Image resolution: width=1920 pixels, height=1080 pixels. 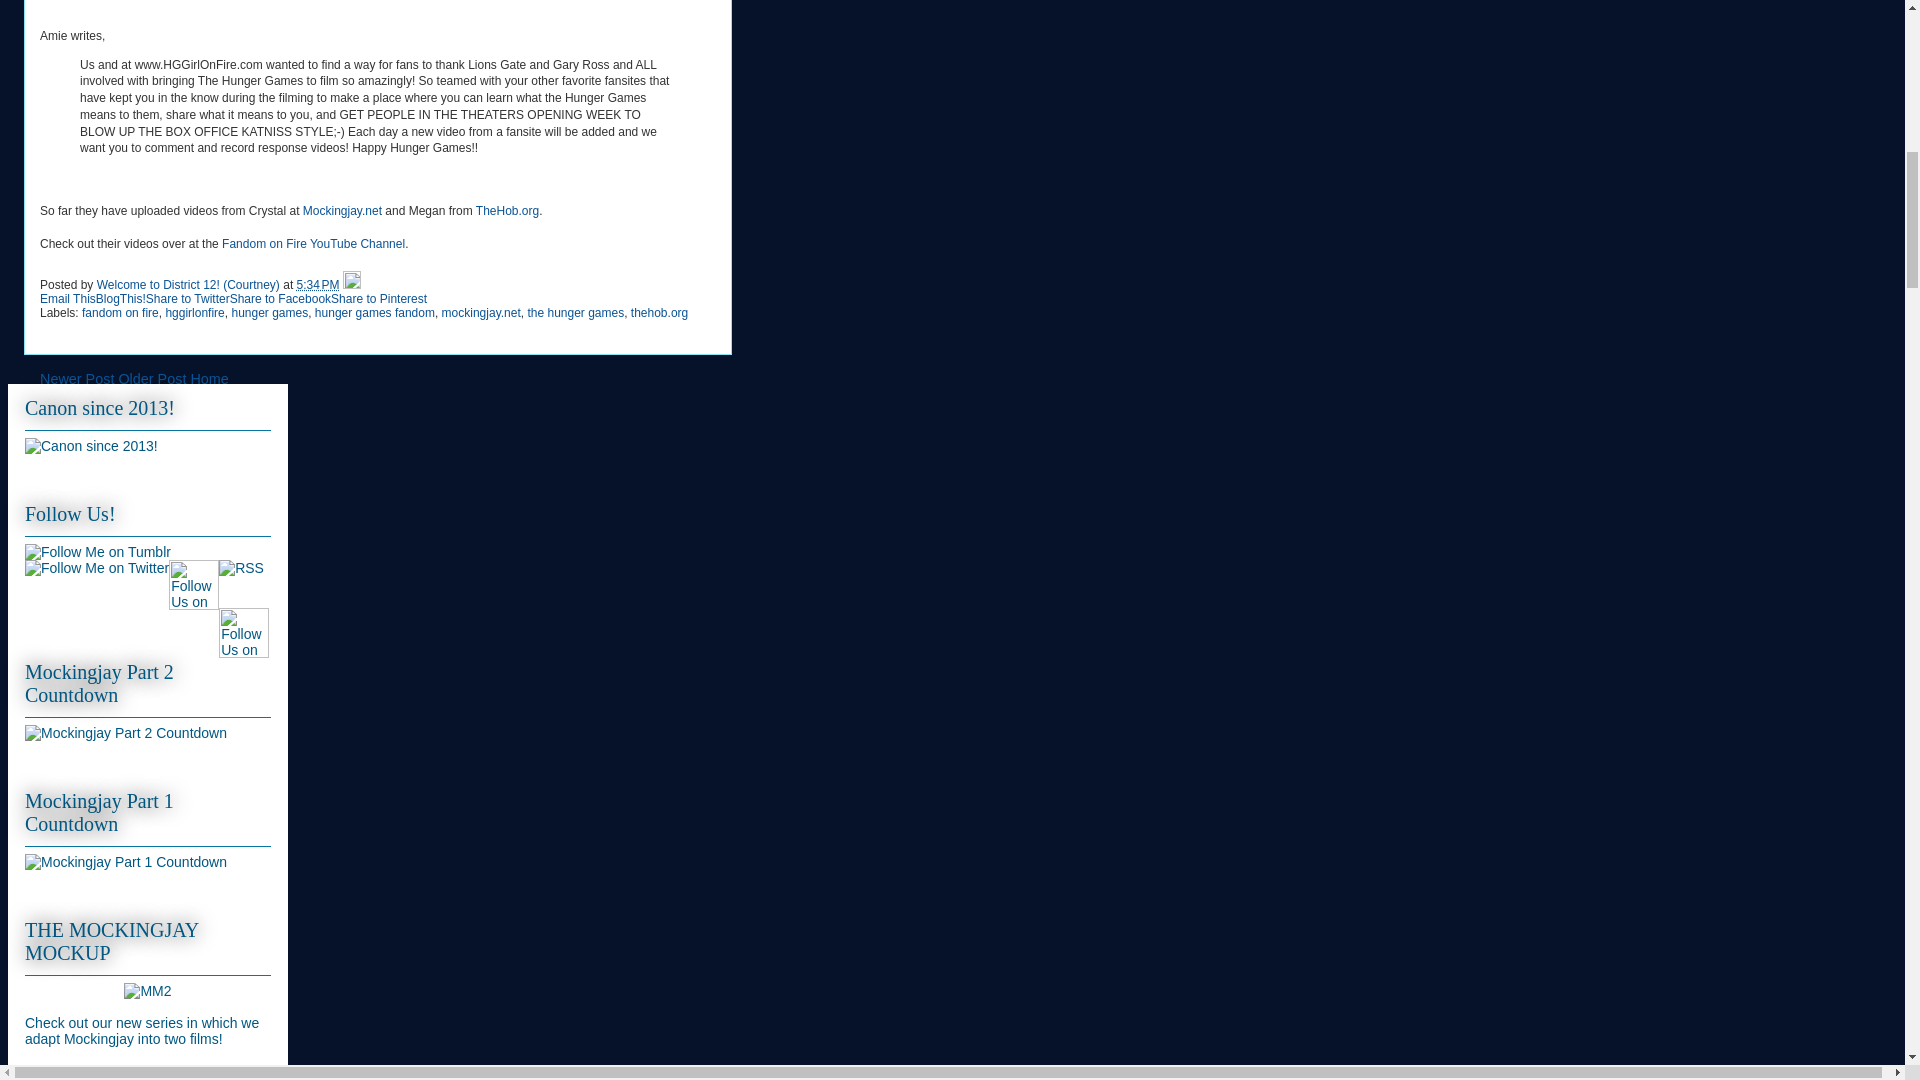 What do you see at coordinates (120, 298) in the screenshot?
I see `BlogThis!` at bounding box center [120, 298].